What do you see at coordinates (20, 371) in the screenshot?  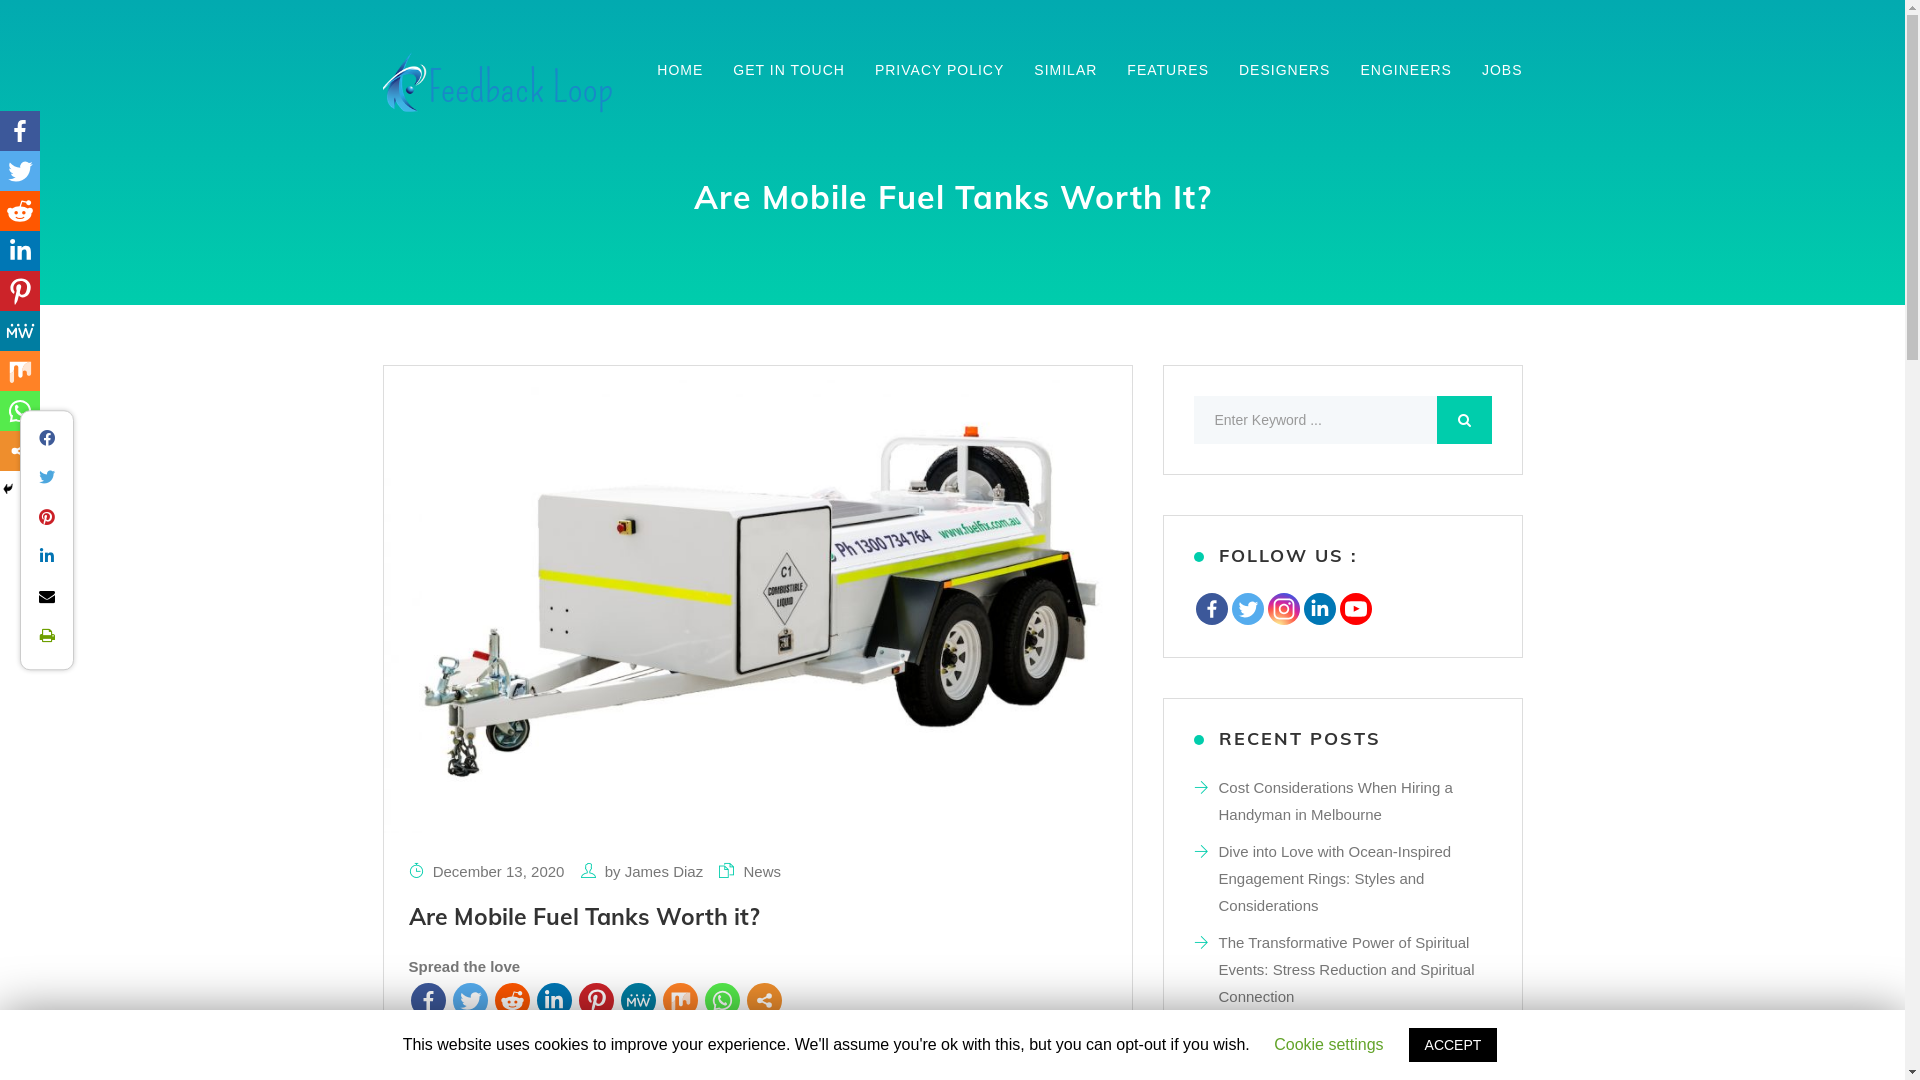 I see `Mix` at bounding box center [20, 371].